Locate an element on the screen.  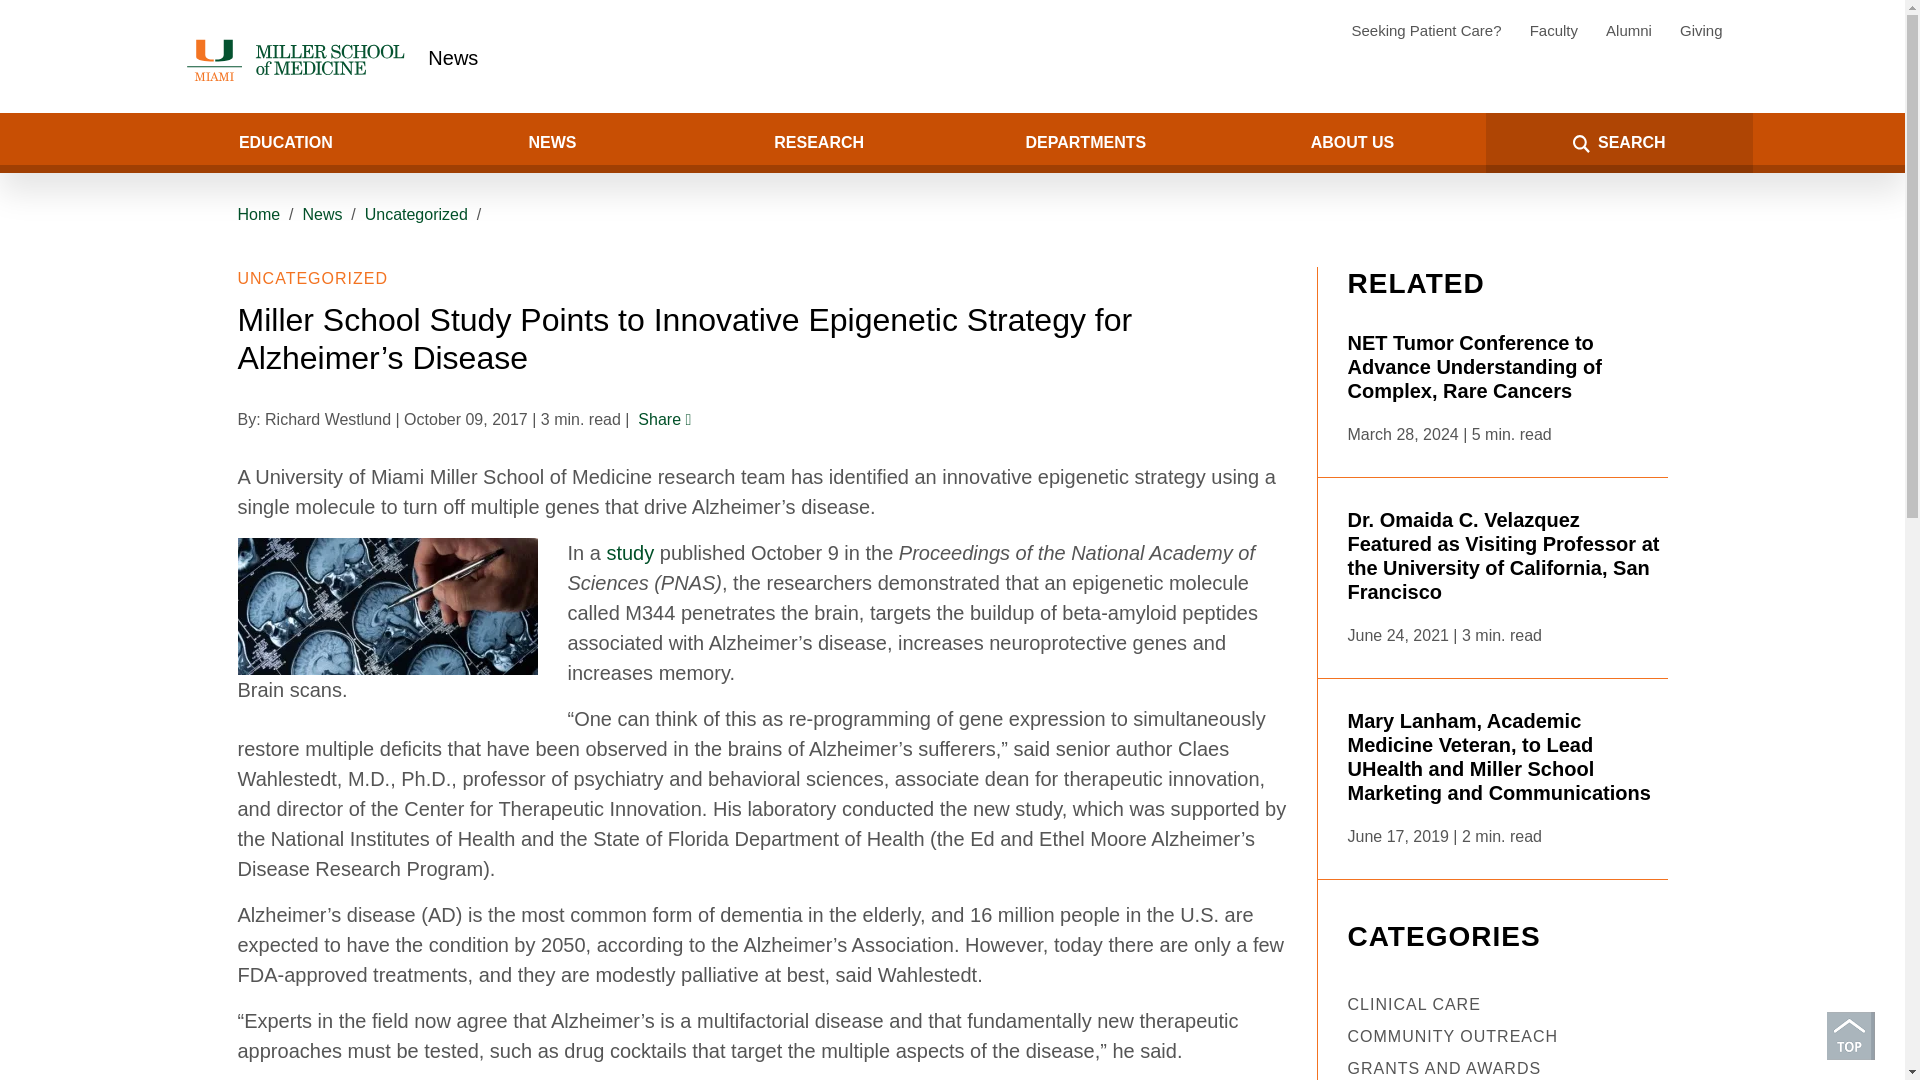
Search is located at coordinates (76, 142).